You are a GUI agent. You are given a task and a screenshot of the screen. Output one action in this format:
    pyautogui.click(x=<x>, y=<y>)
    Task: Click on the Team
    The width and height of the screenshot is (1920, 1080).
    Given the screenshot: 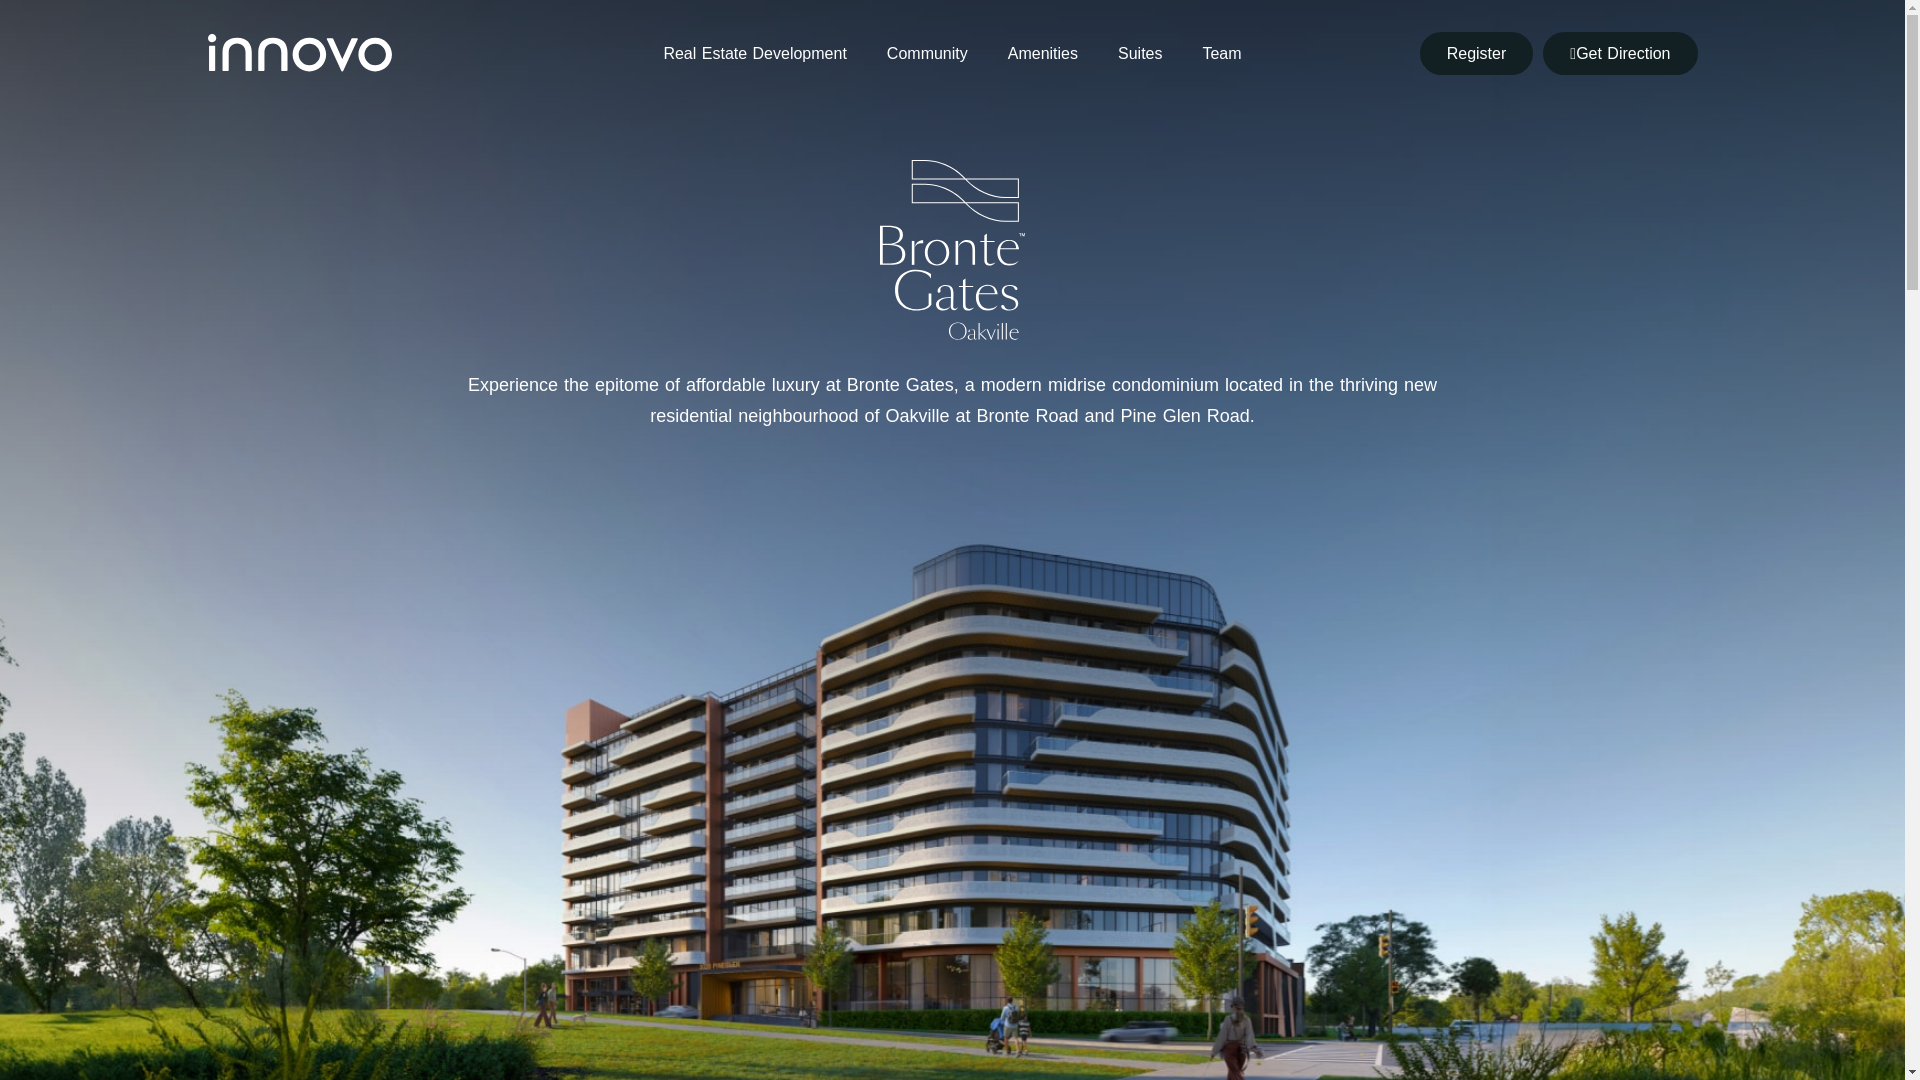 What is the action you would take?
    pyautogui.click(x=1222, y=53)
    